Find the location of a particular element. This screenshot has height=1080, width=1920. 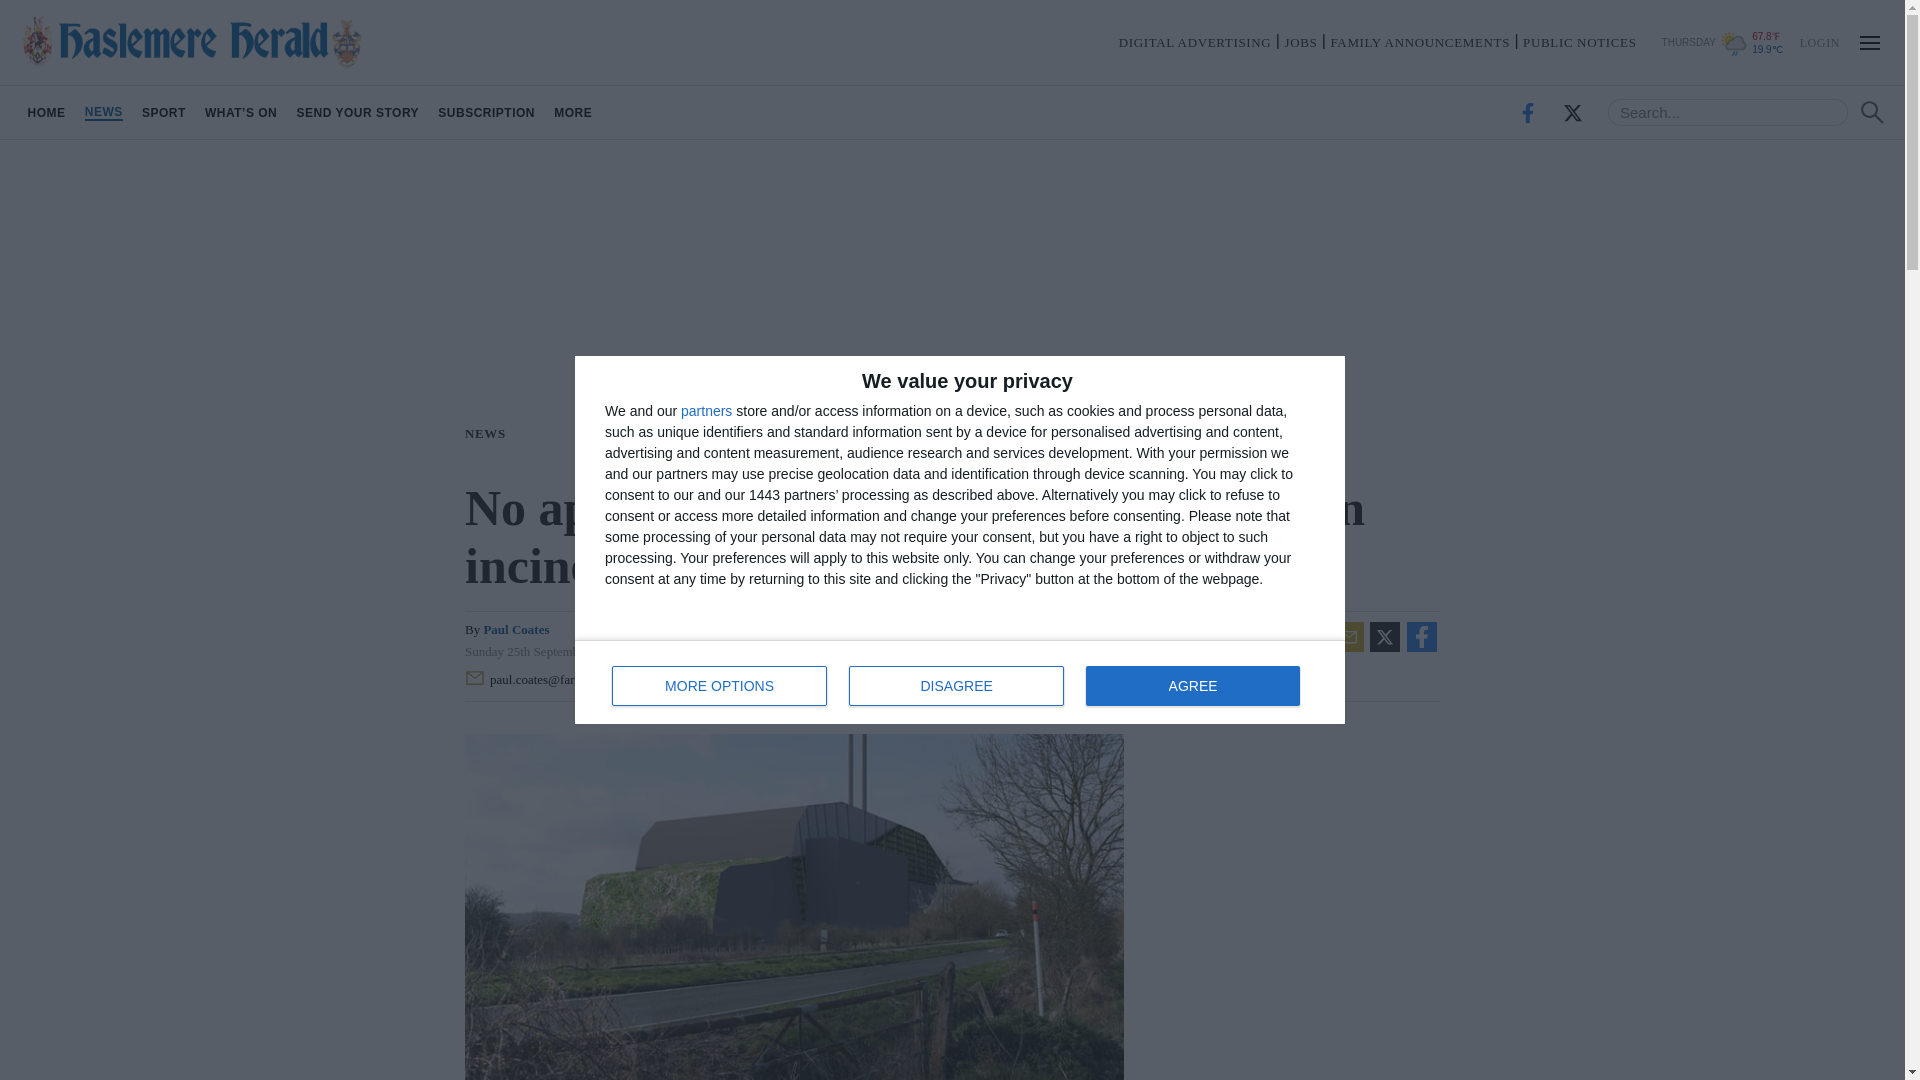

PUBLIC NOTICES is located at coordinates (1578, 42).